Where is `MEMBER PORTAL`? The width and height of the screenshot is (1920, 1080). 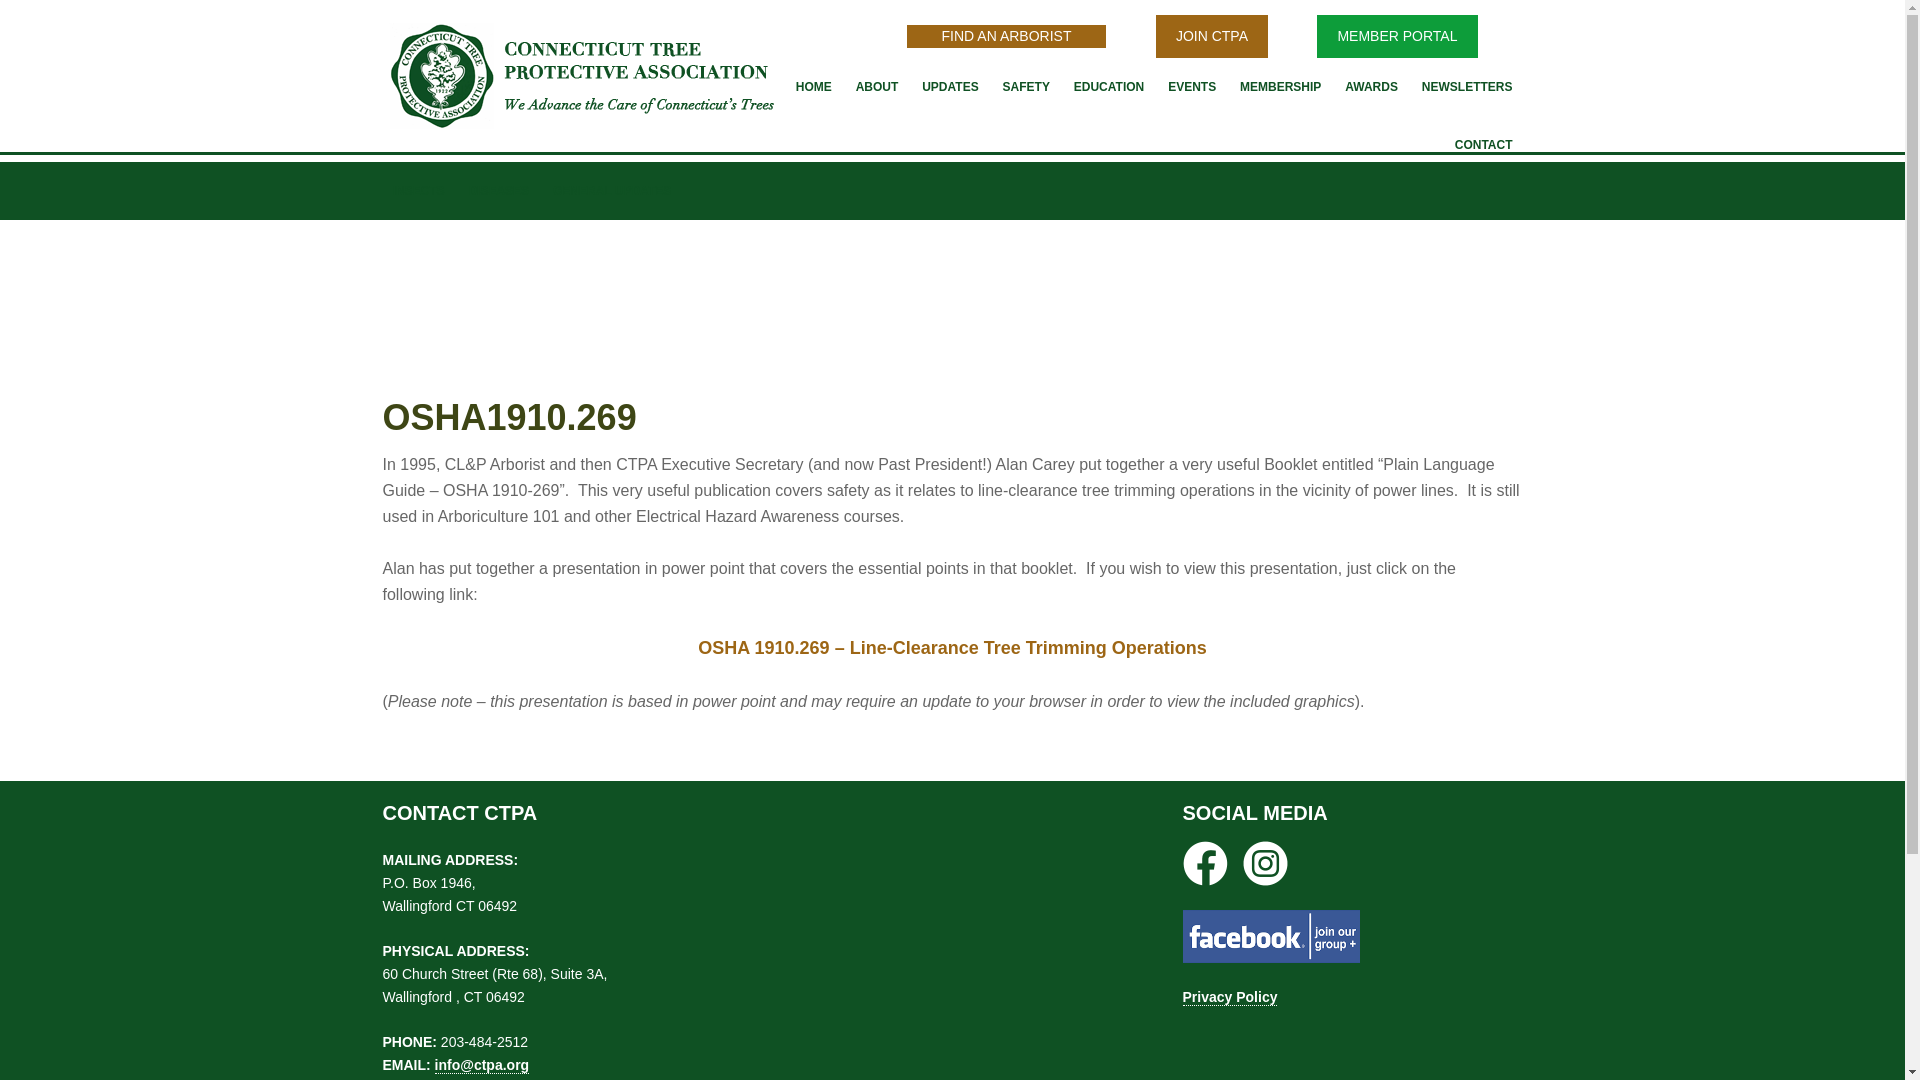 MEMBER PORTAL is located at coordinates (1396, 36).